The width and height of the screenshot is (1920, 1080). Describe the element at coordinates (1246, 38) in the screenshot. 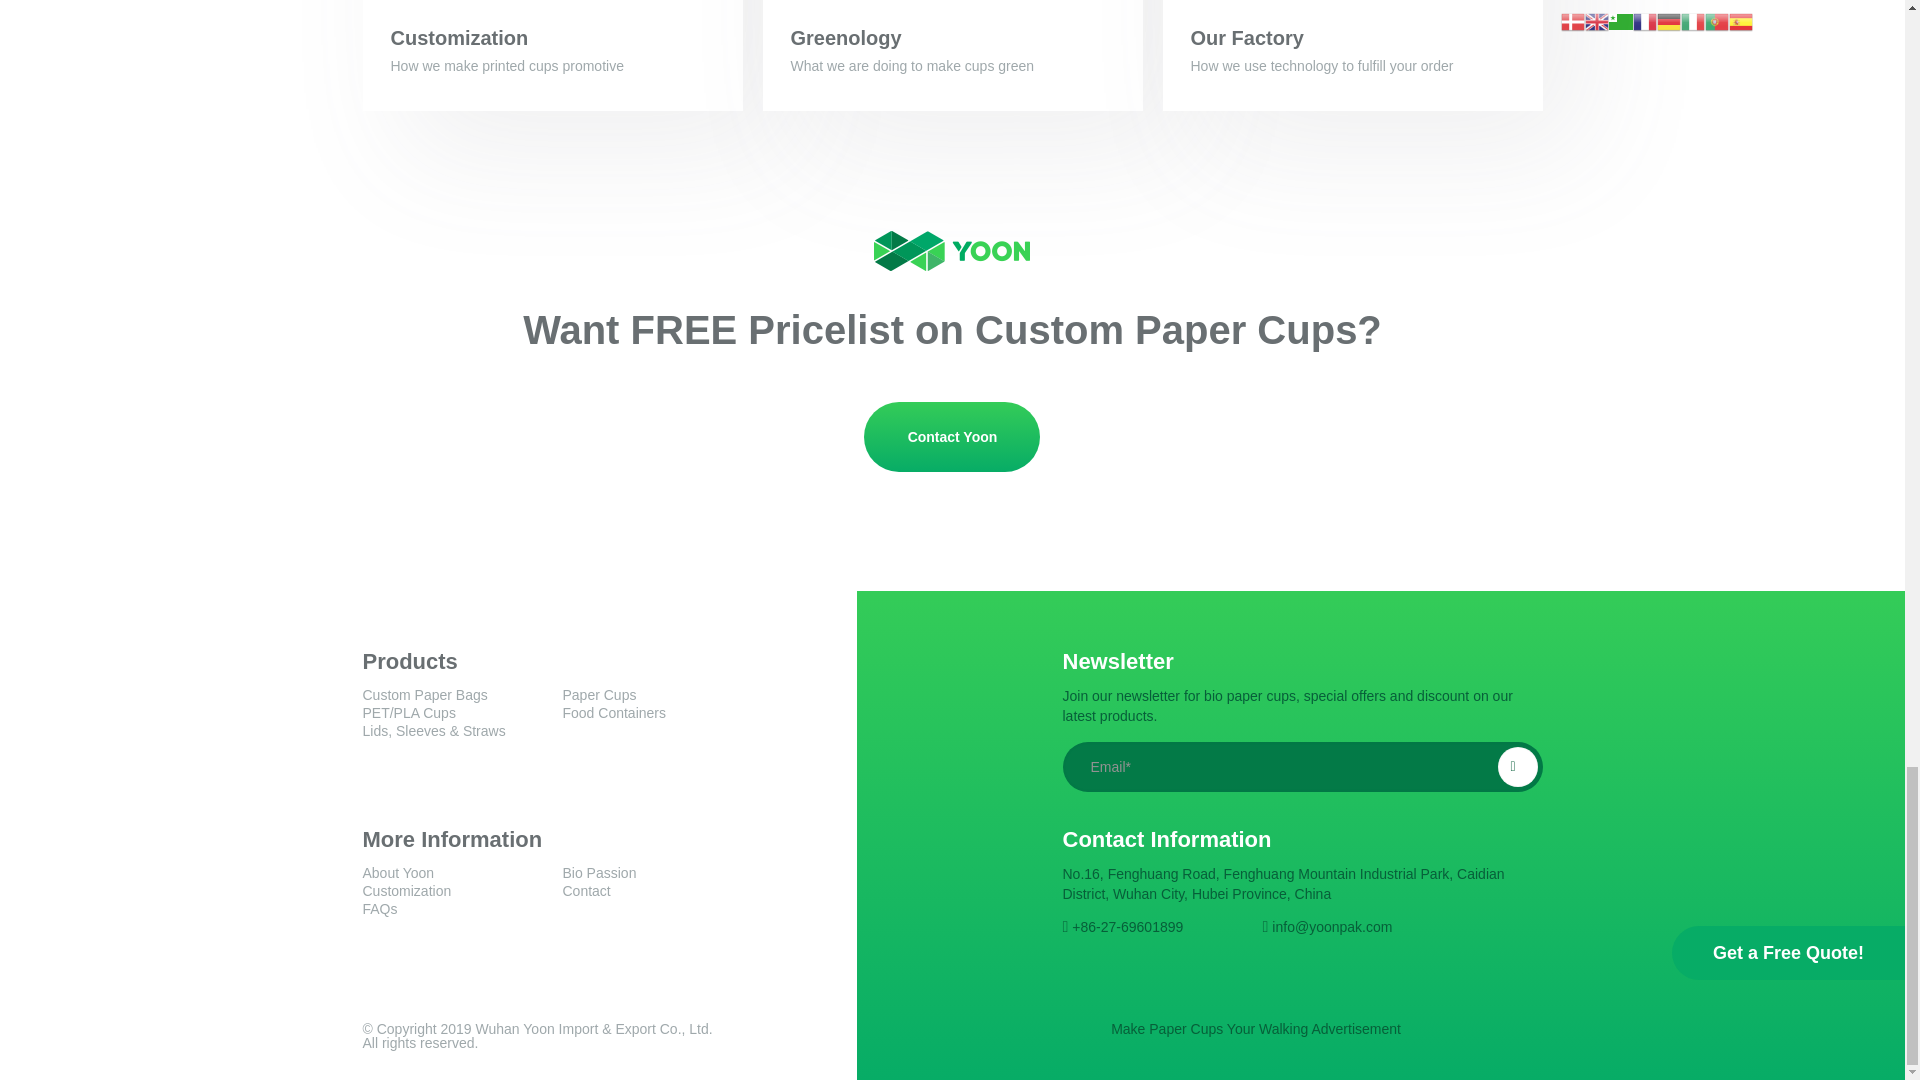

I see `Our Factory` at that location.